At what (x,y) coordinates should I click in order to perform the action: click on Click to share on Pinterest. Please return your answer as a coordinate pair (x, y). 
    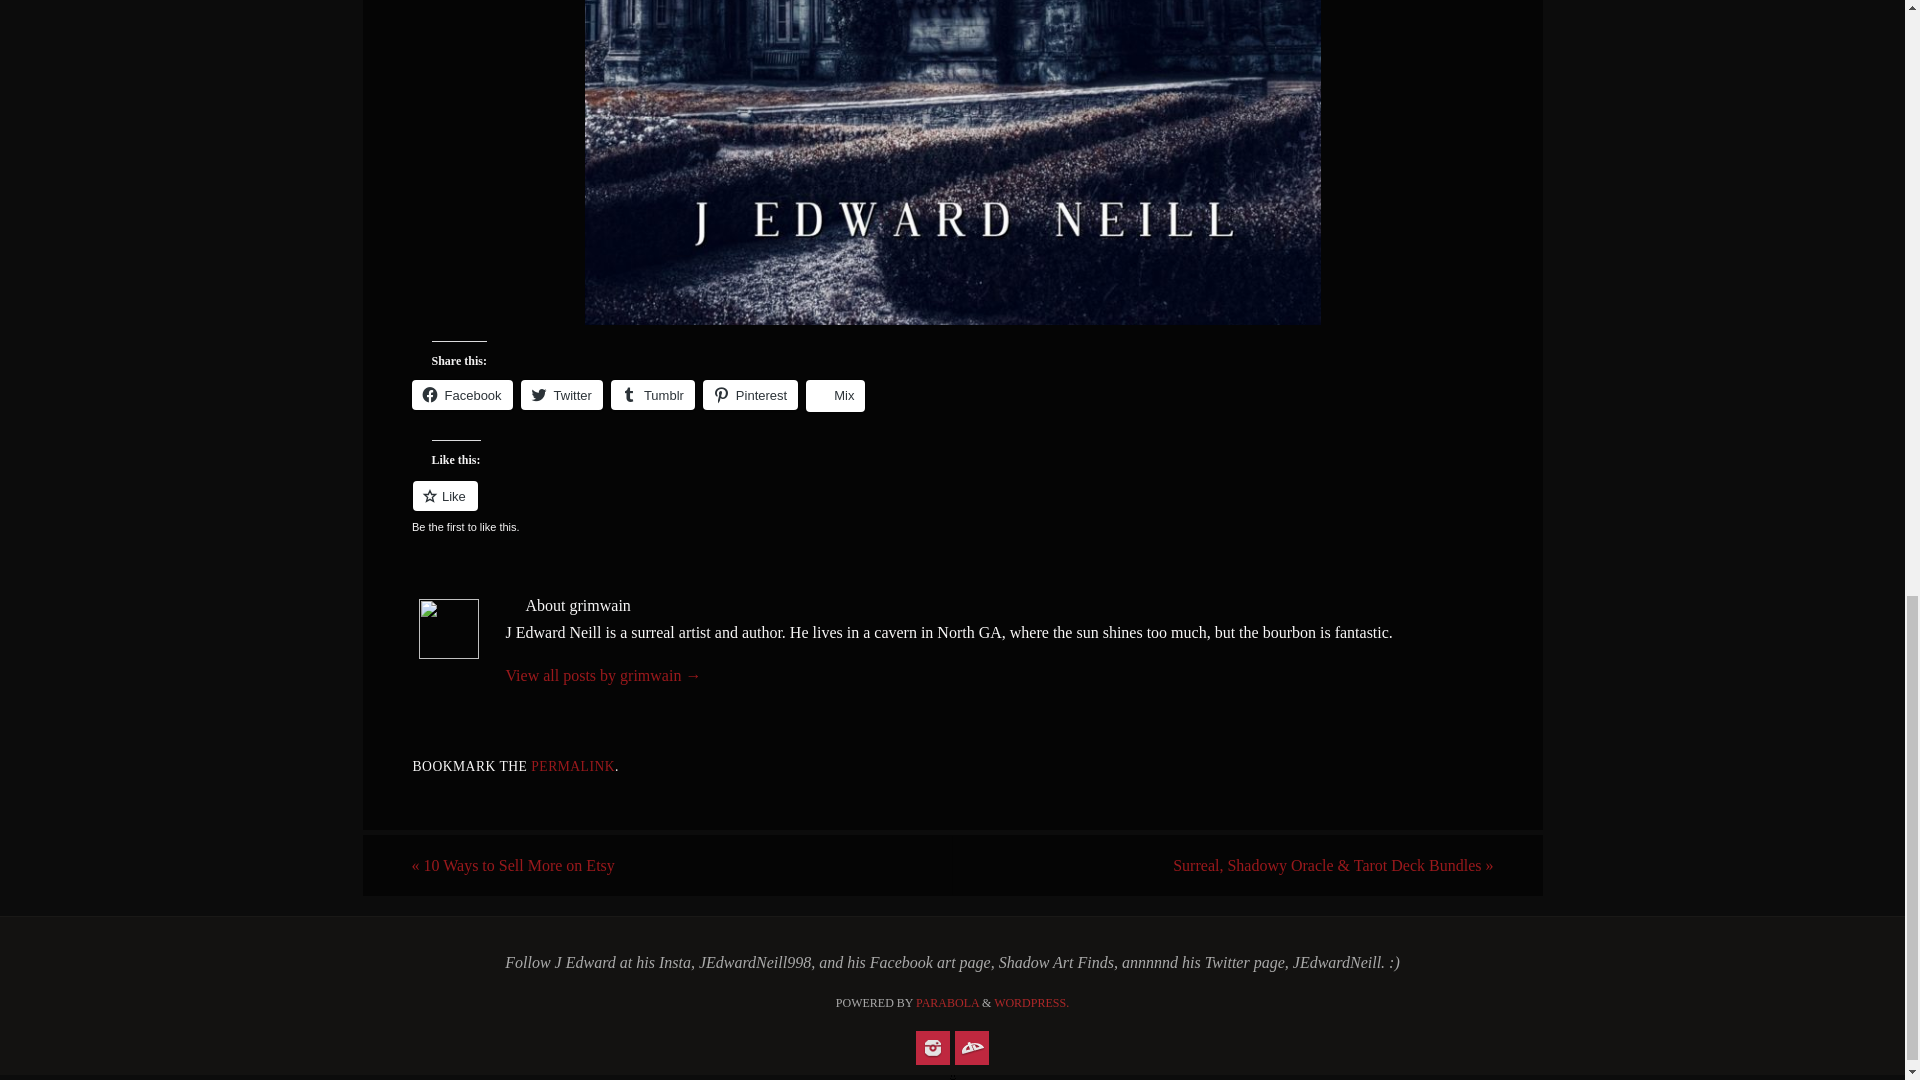
    Looking at the image, I should click on (750, 395).